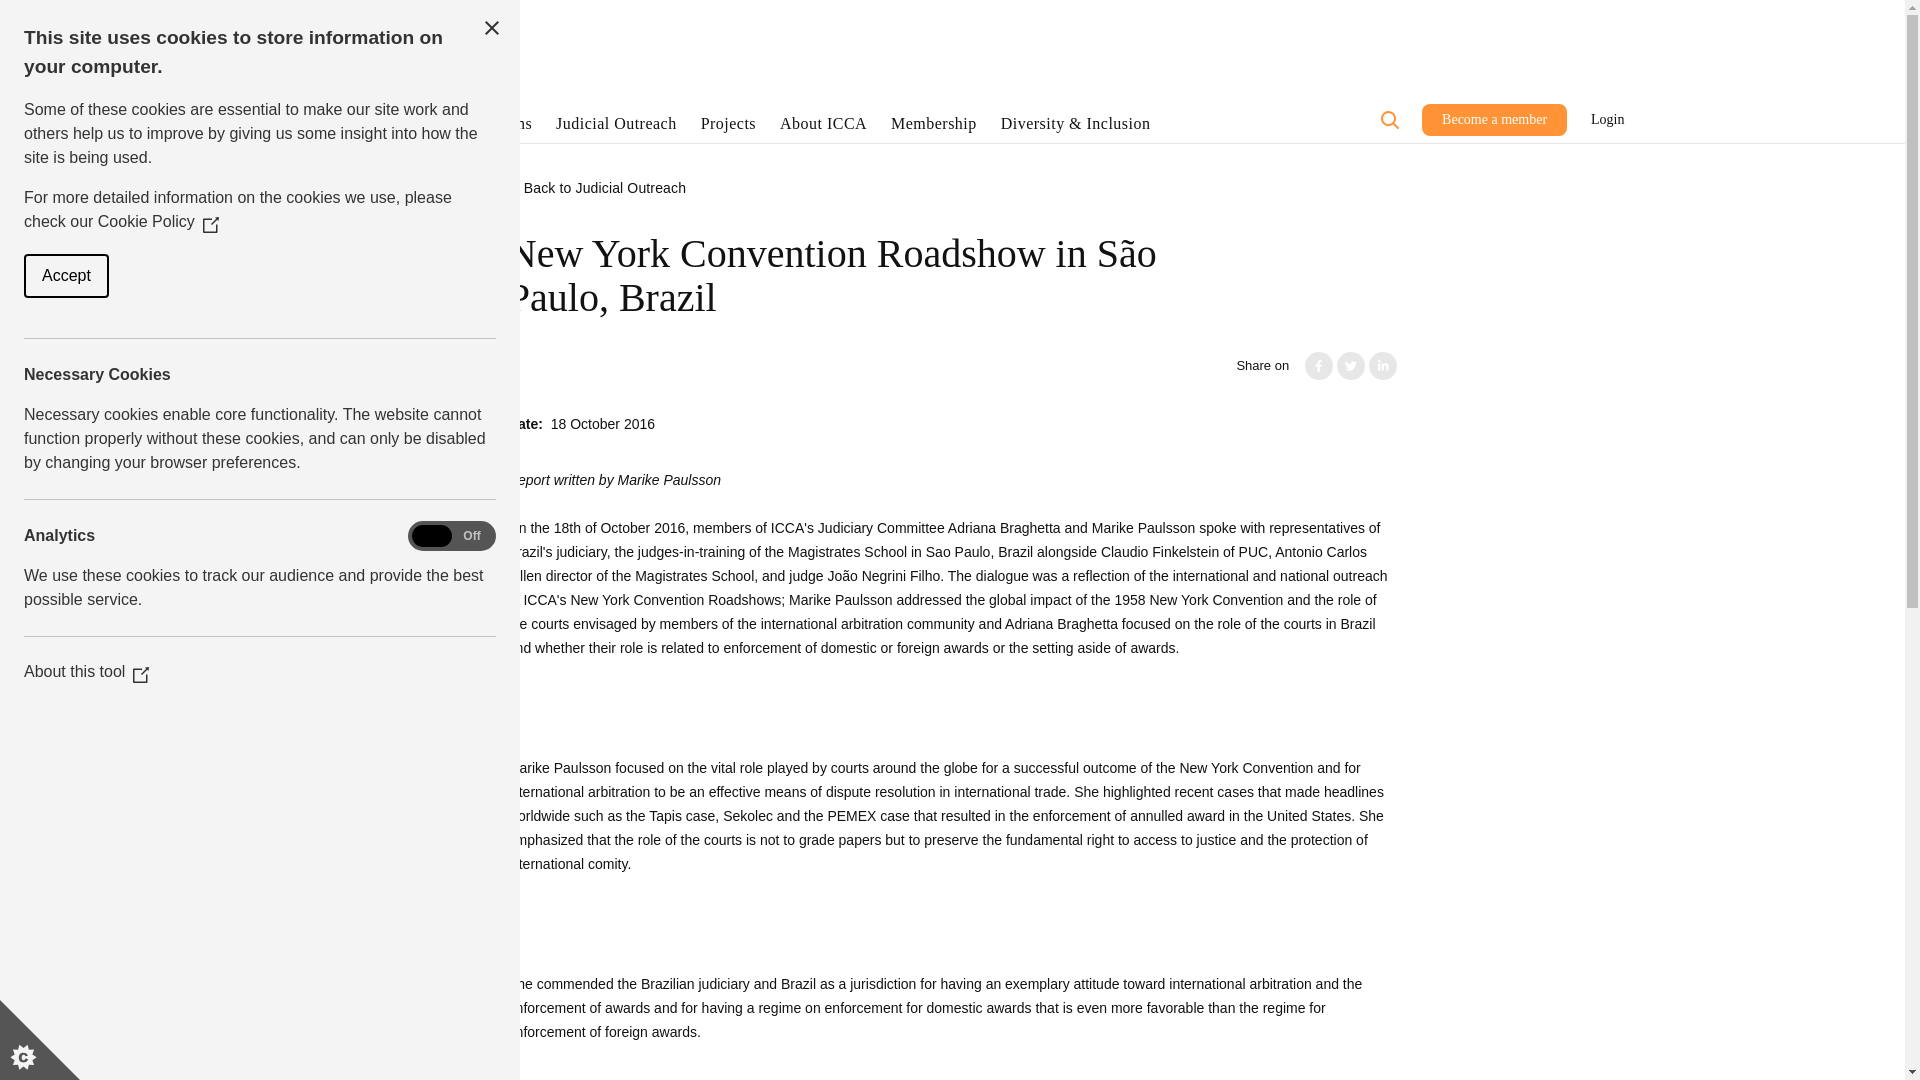  What do you see at coordinates (366, 72) in the screenshot?
I see `Home` at bounding box center [366, 72].